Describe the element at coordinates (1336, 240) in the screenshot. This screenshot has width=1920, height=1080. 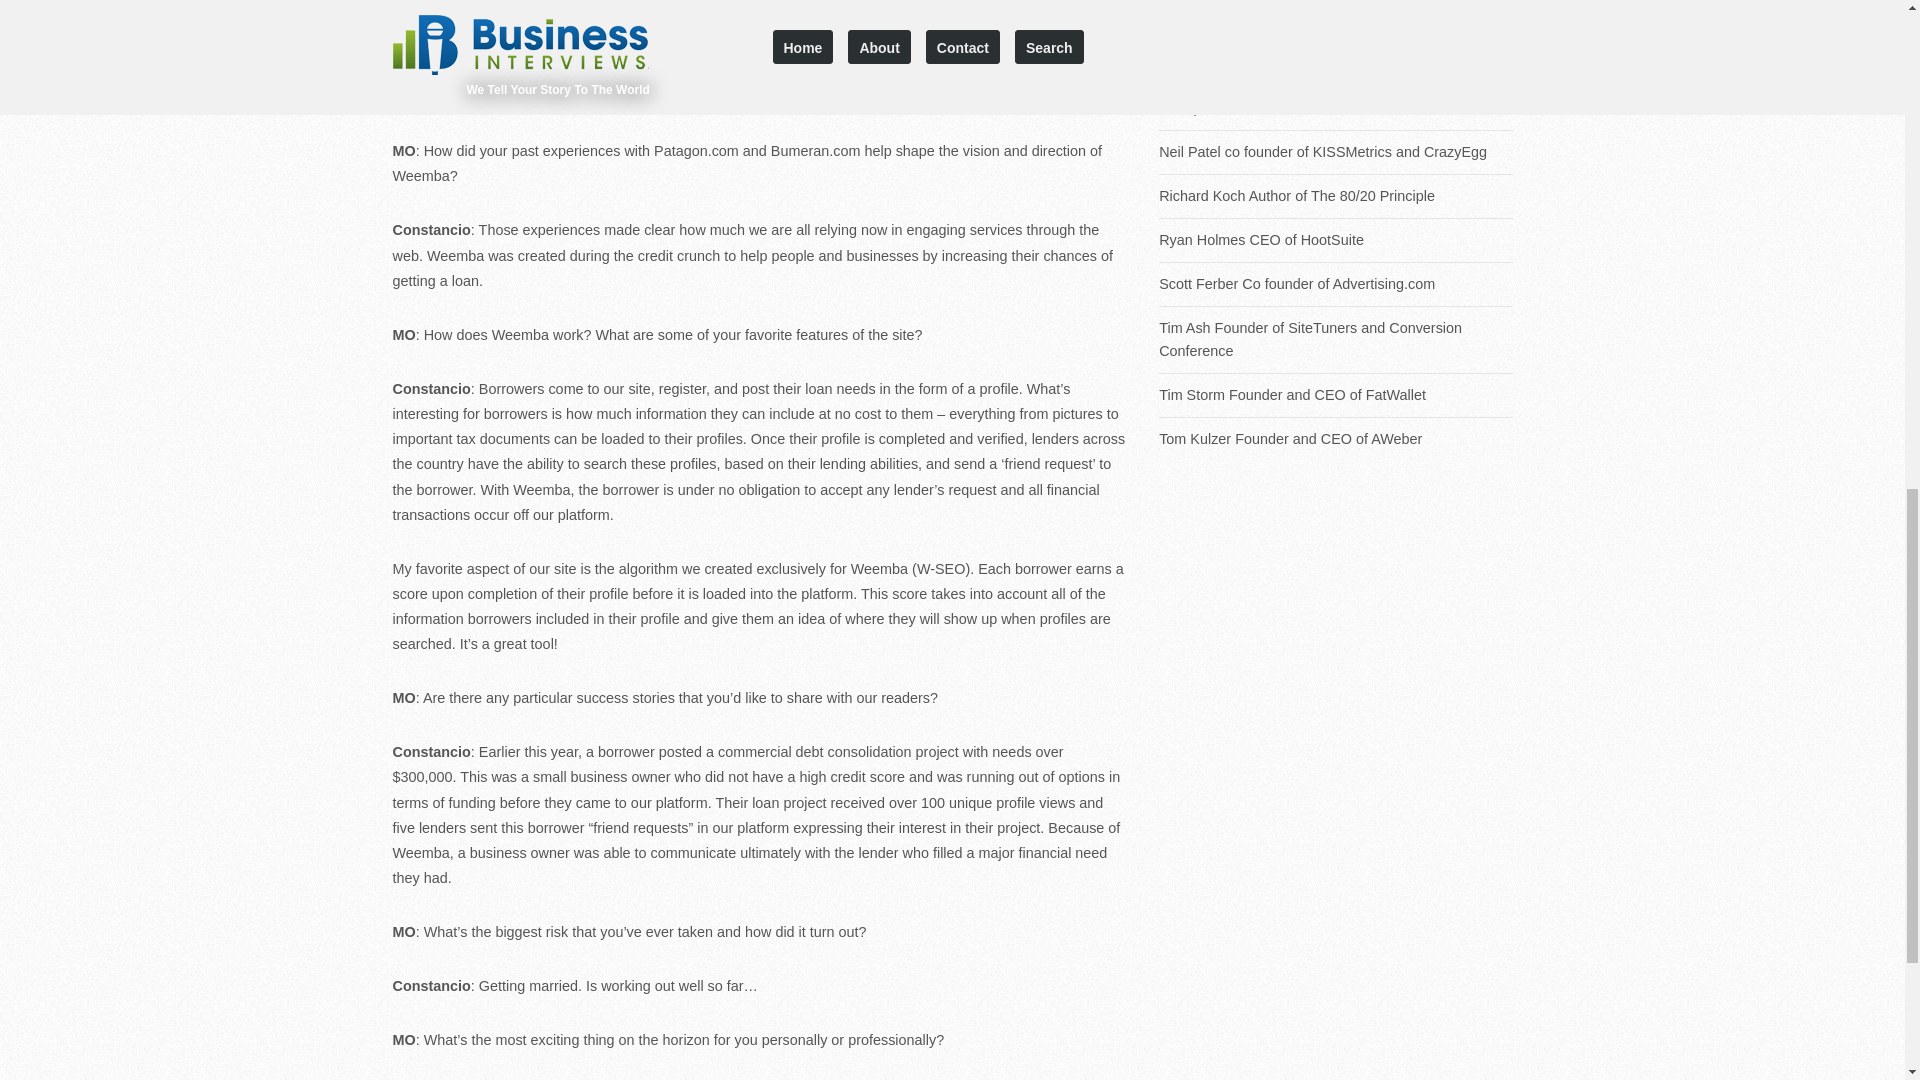
I see `Ryan Holmes CEO of HootSuite` at that location.